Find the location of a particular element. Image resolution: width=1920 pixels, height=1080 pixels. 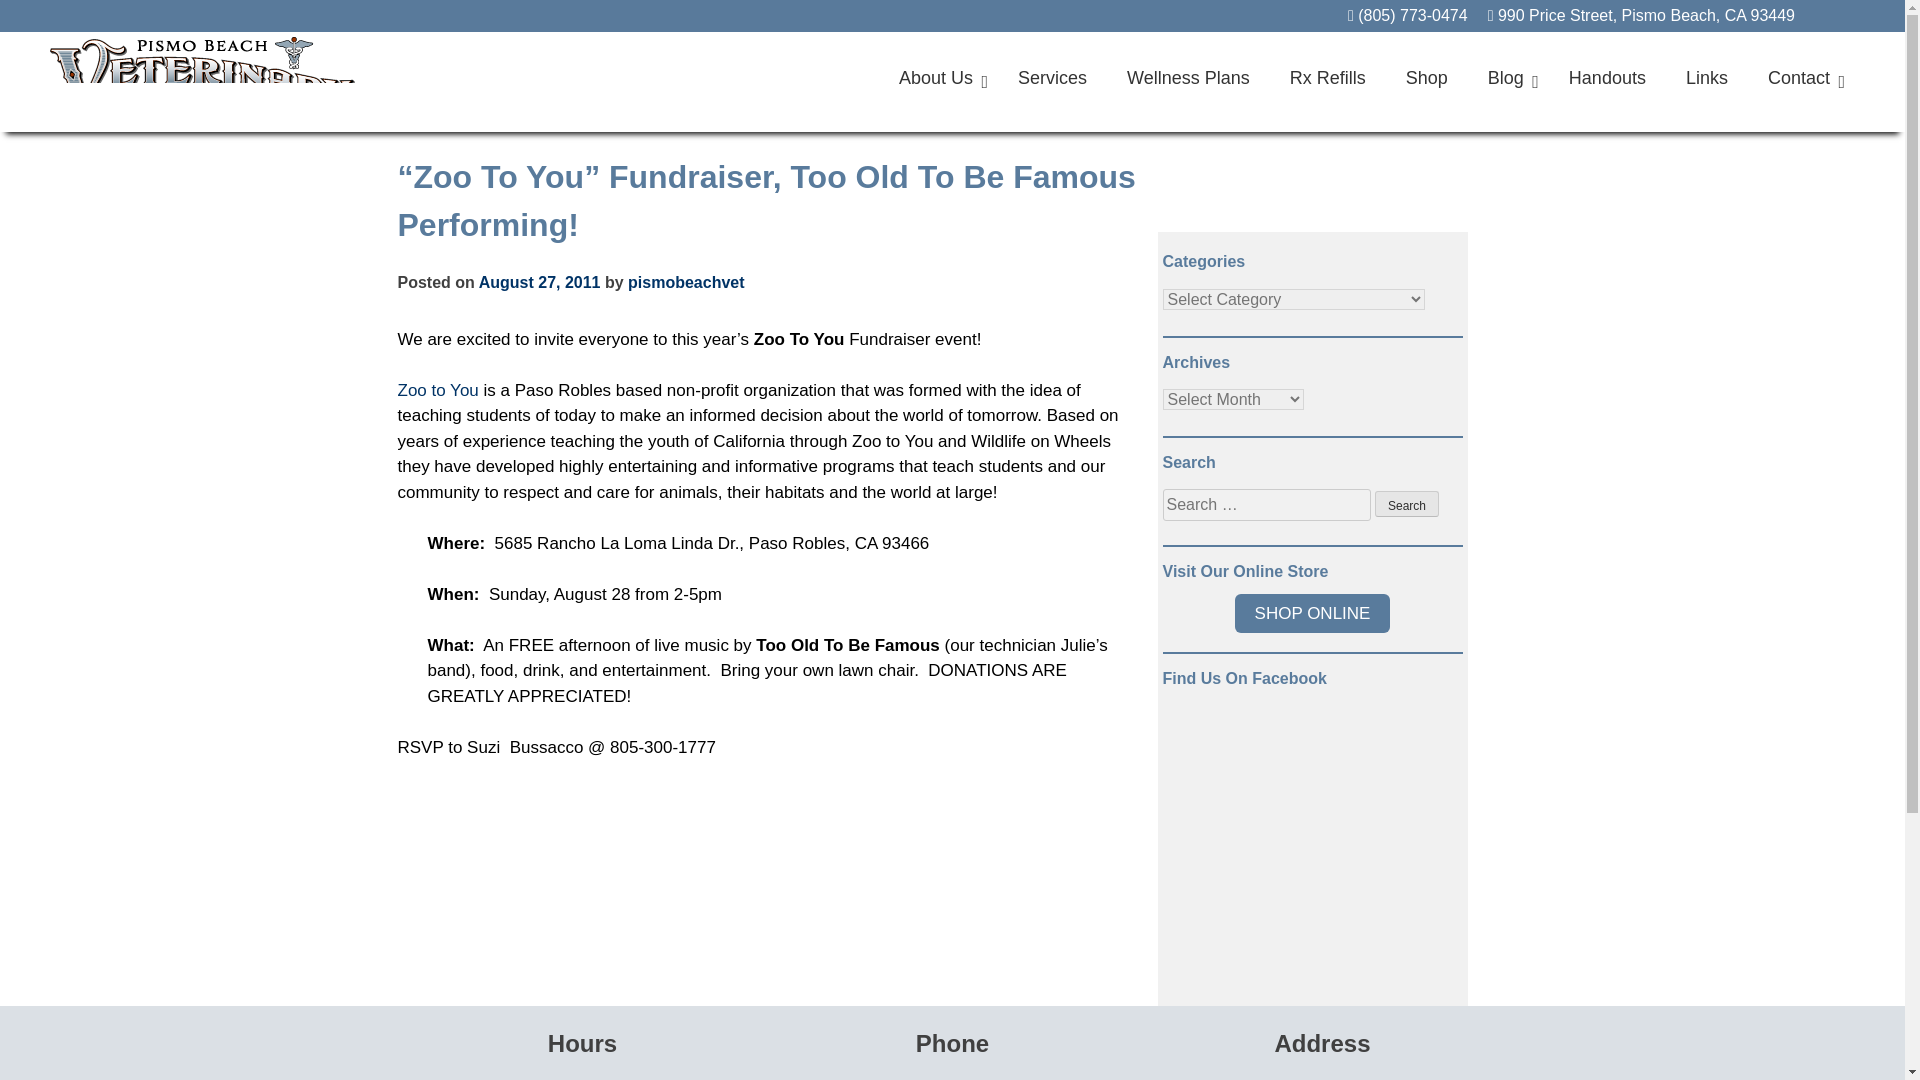

Rx Refills is located at coordinates (1328, 78).